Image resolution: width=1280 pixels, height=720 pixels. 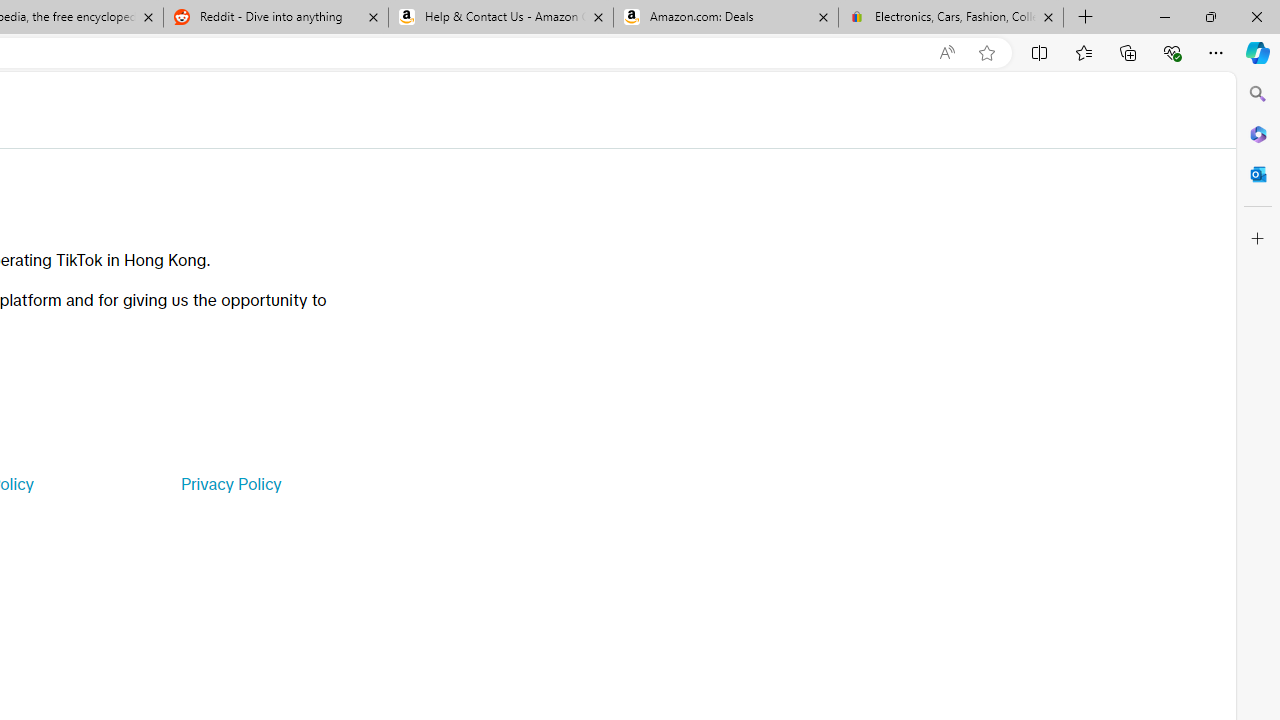 I want to click on Privacy Policy, so click(x=230, y=484).